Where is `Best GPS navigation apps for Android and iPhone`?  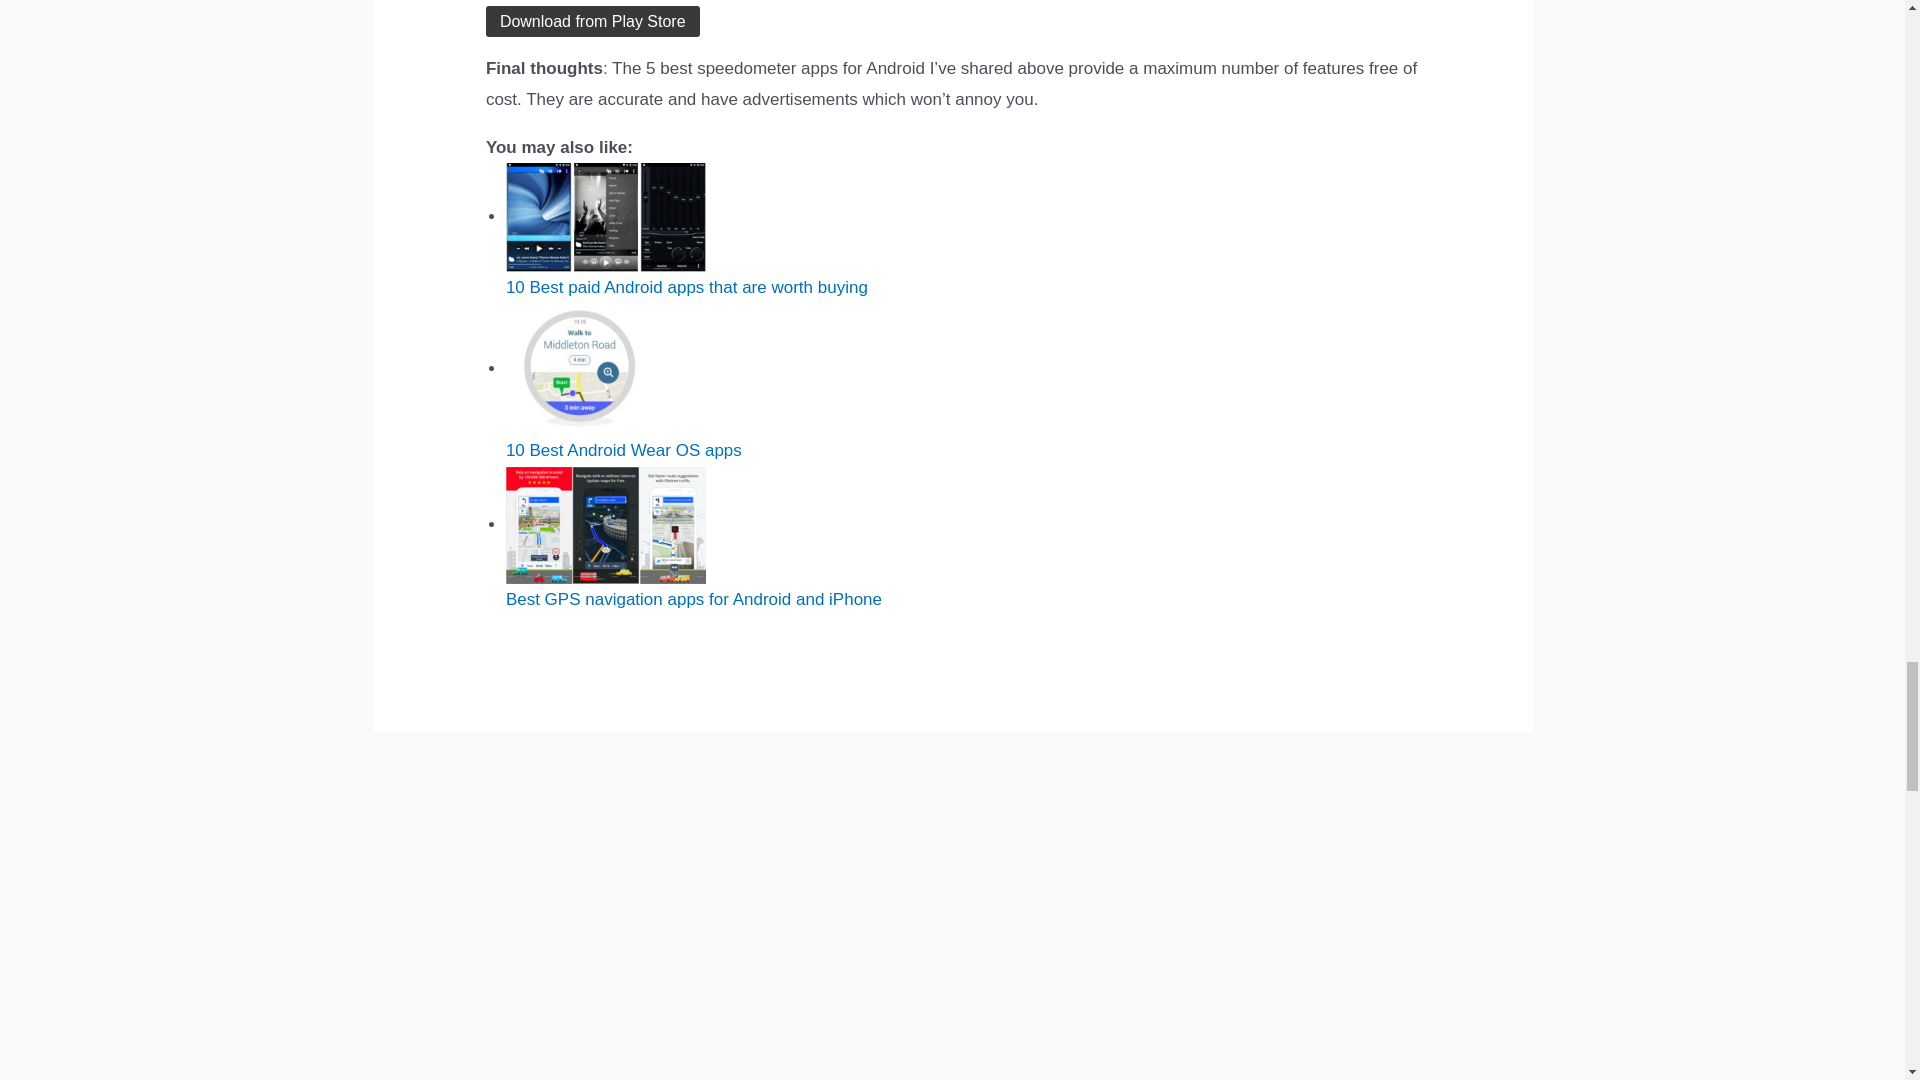 Best GPS navigation apps for Android and iPhone is located at coordinates (606, 525).